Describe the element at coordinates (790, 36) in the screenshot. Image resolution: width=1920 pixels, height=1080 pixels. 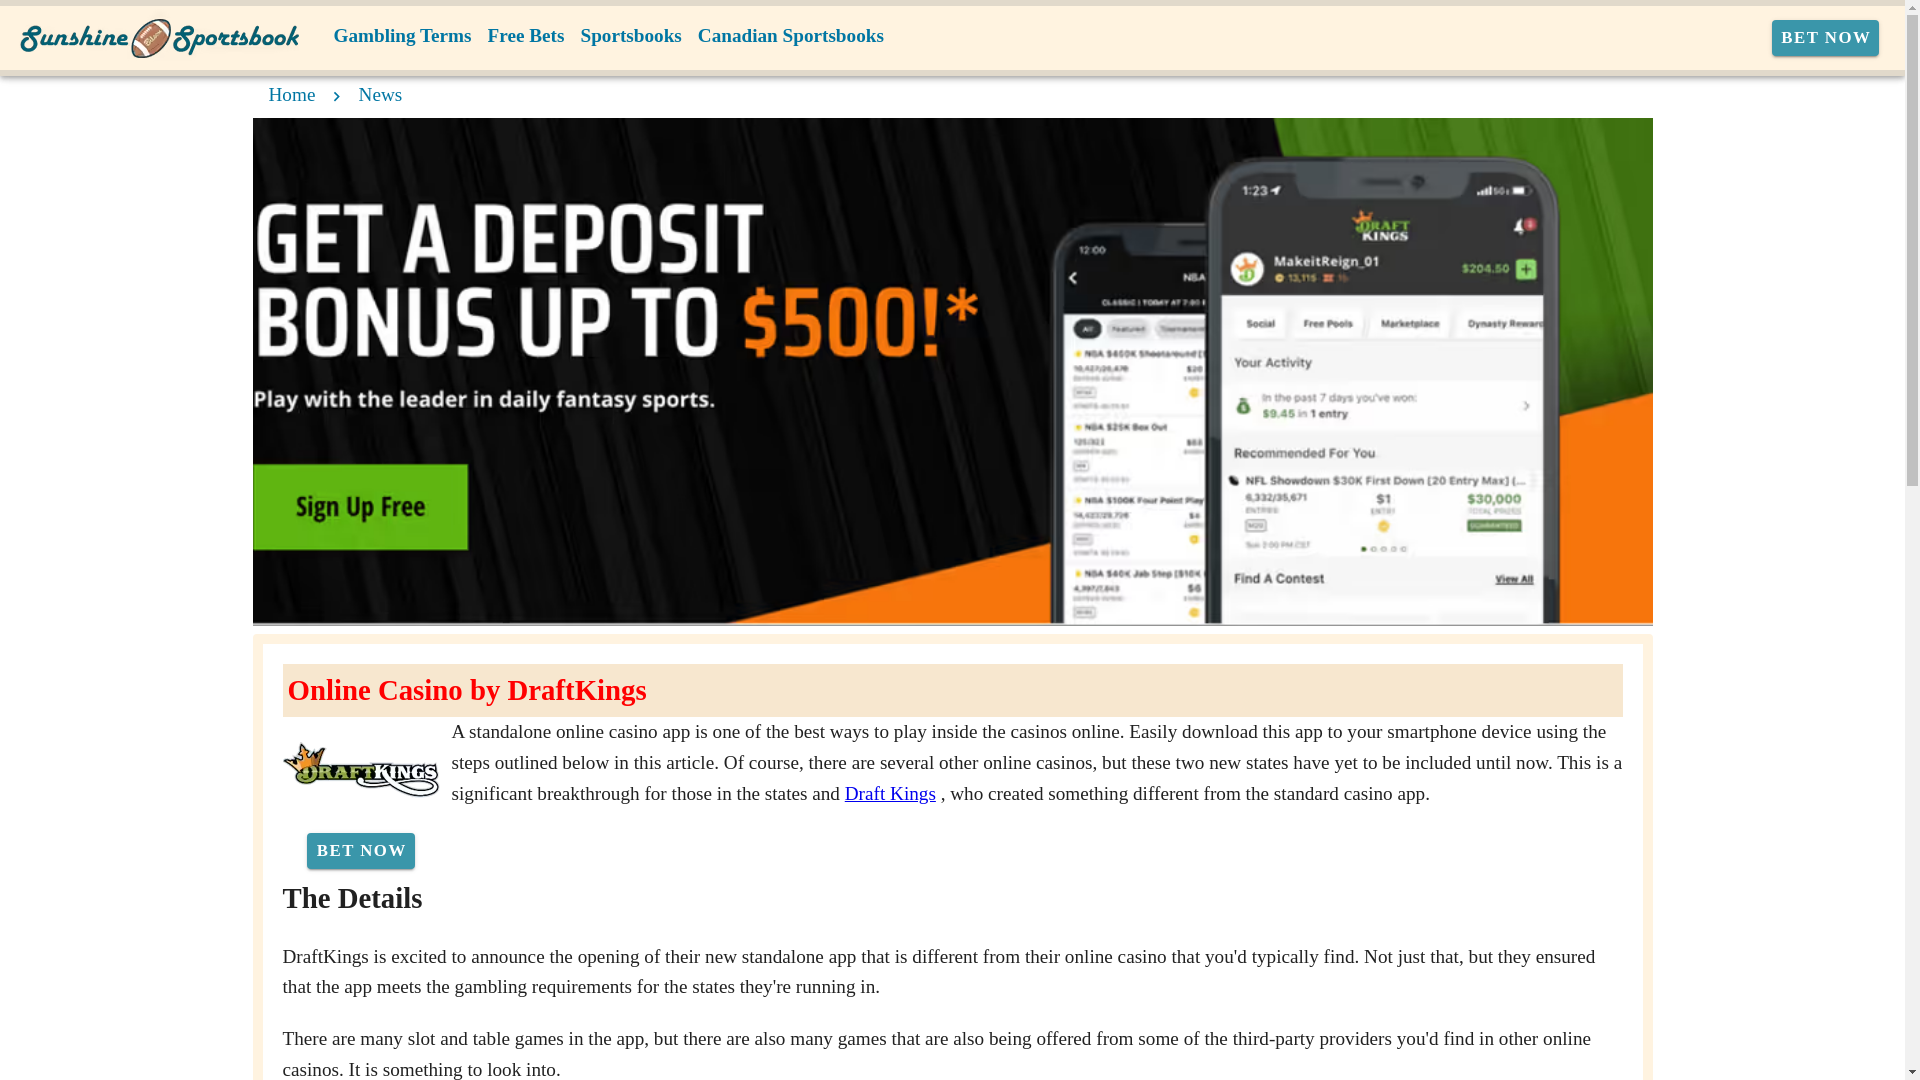
I see `Canadian Sportsbooks` at that location.